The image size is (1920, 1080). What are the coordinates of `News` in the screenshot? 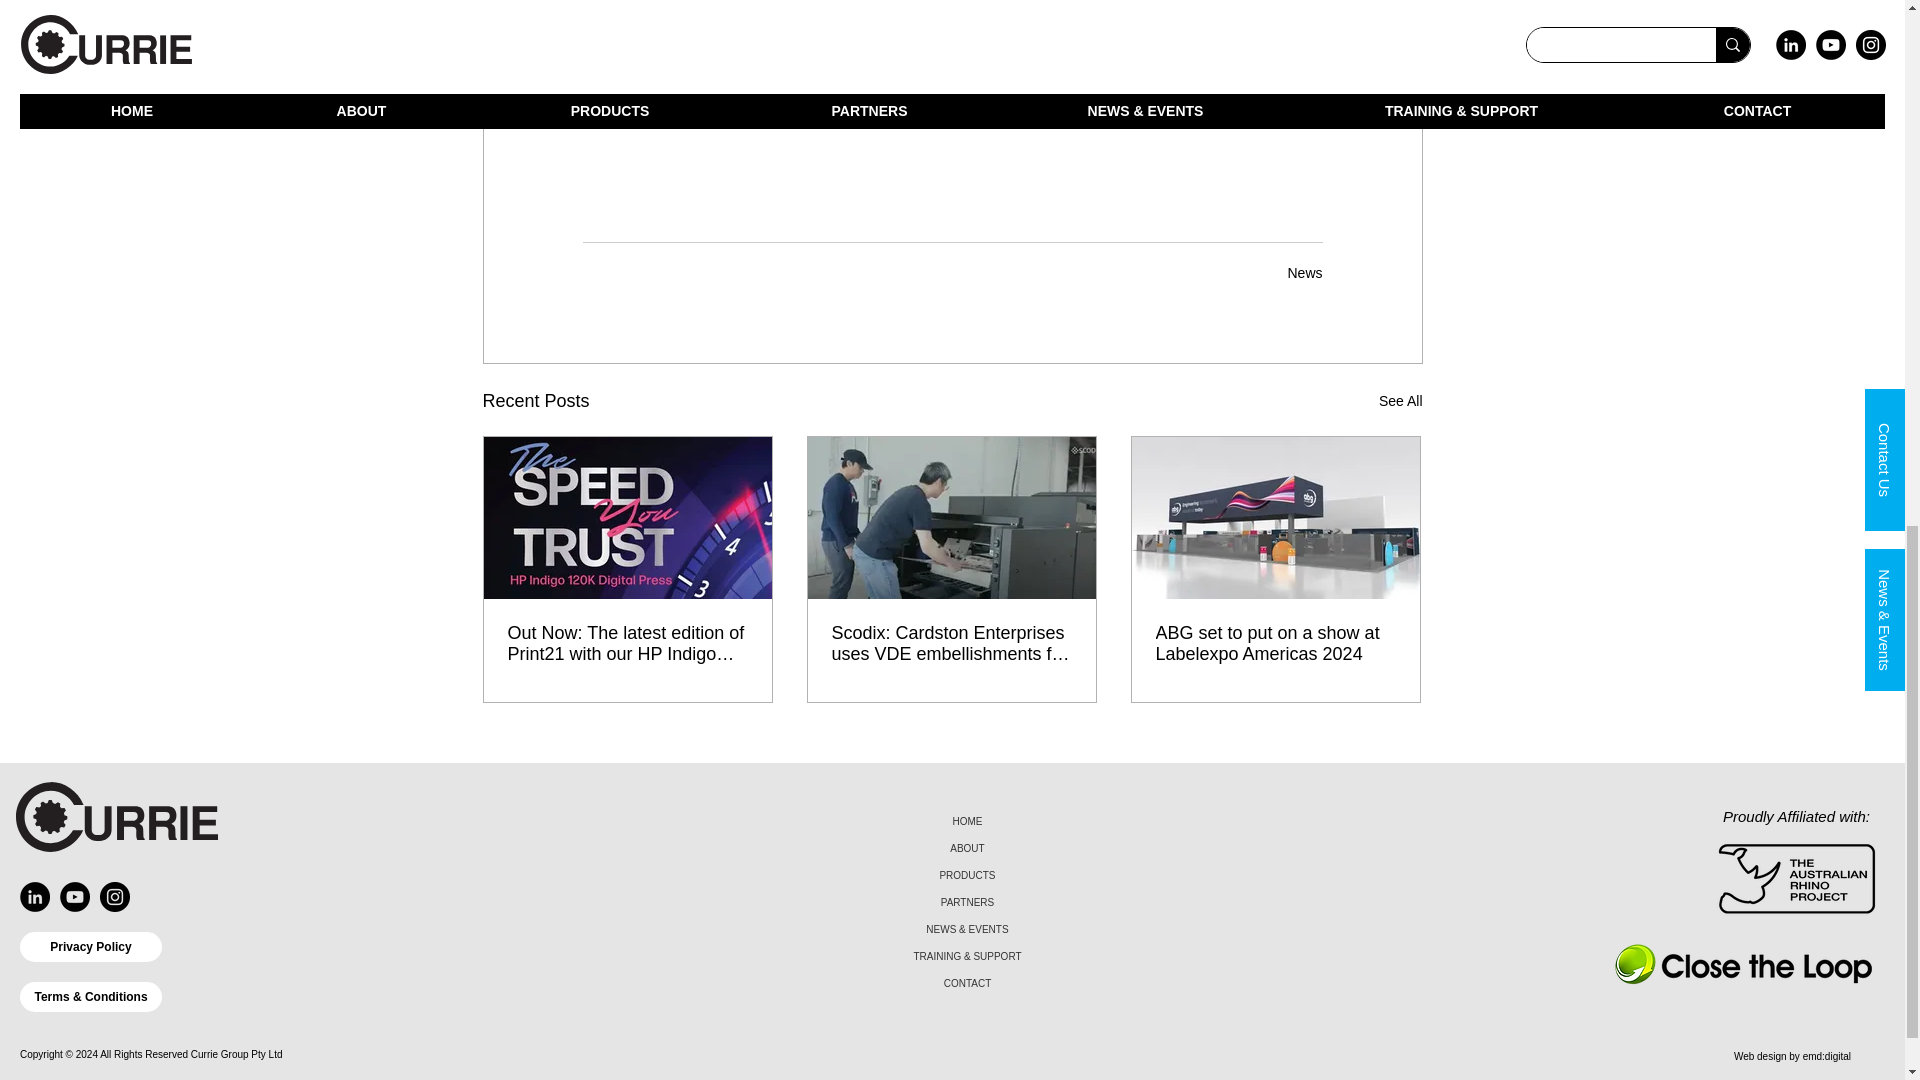 It's located at (1304, 272).